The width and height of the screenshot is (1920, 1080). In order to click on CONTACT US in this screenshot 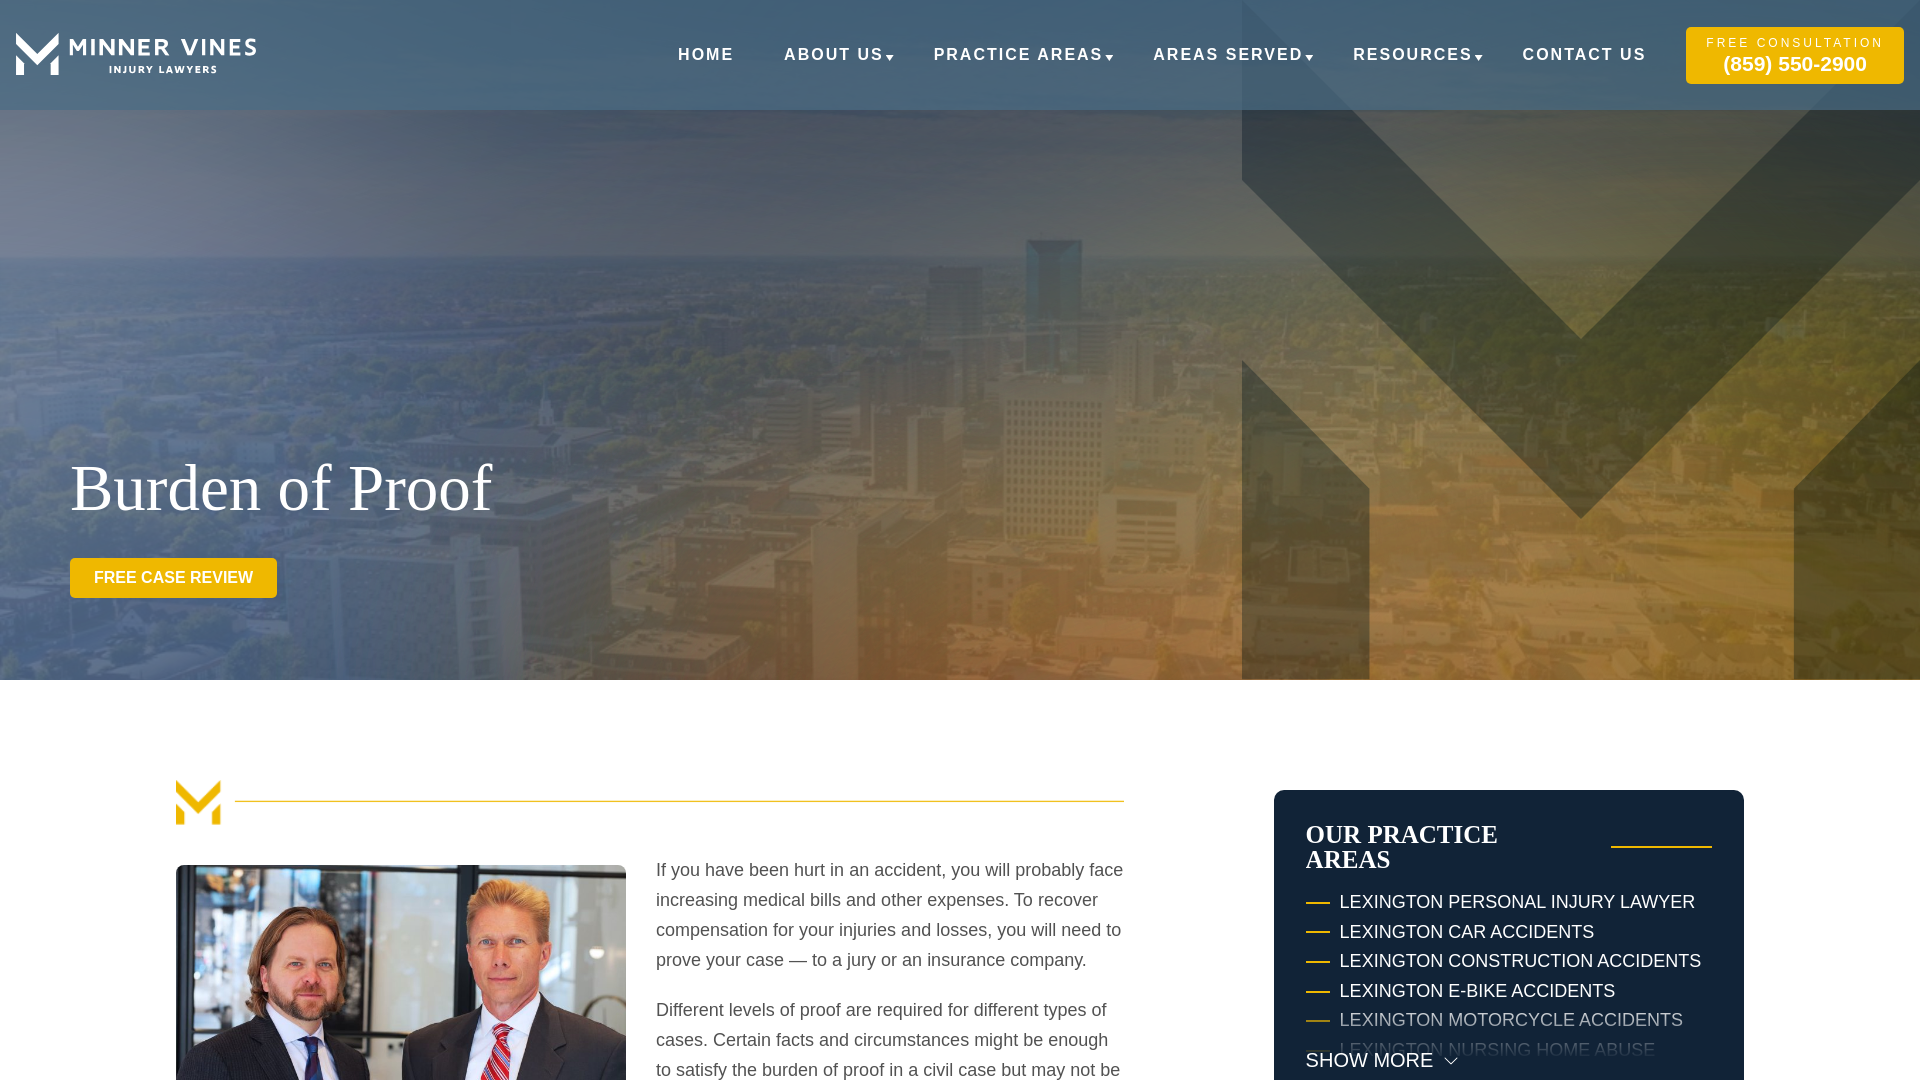, I will do `click(1584, 66)`.